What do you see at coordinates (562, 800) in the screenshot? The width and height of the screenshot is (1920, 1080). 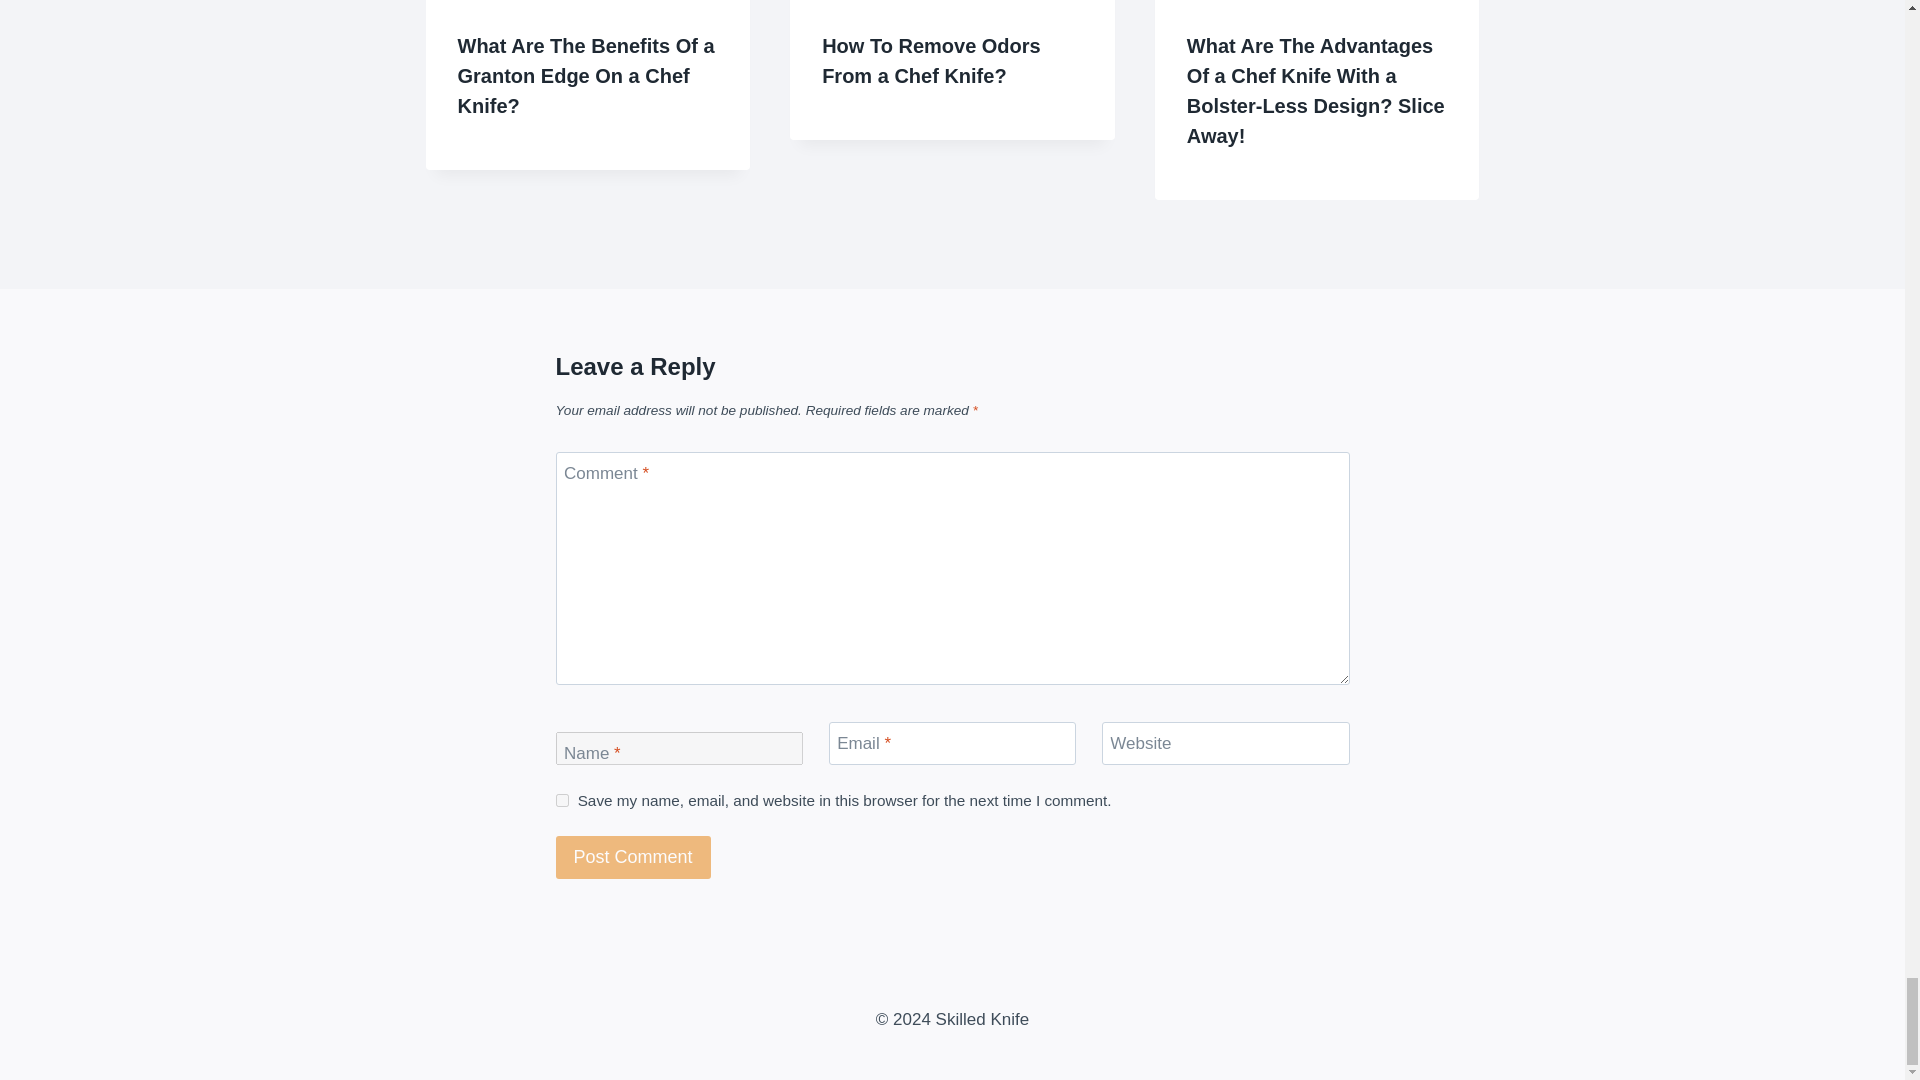 I see `yes` at bounding box center [562, 800].